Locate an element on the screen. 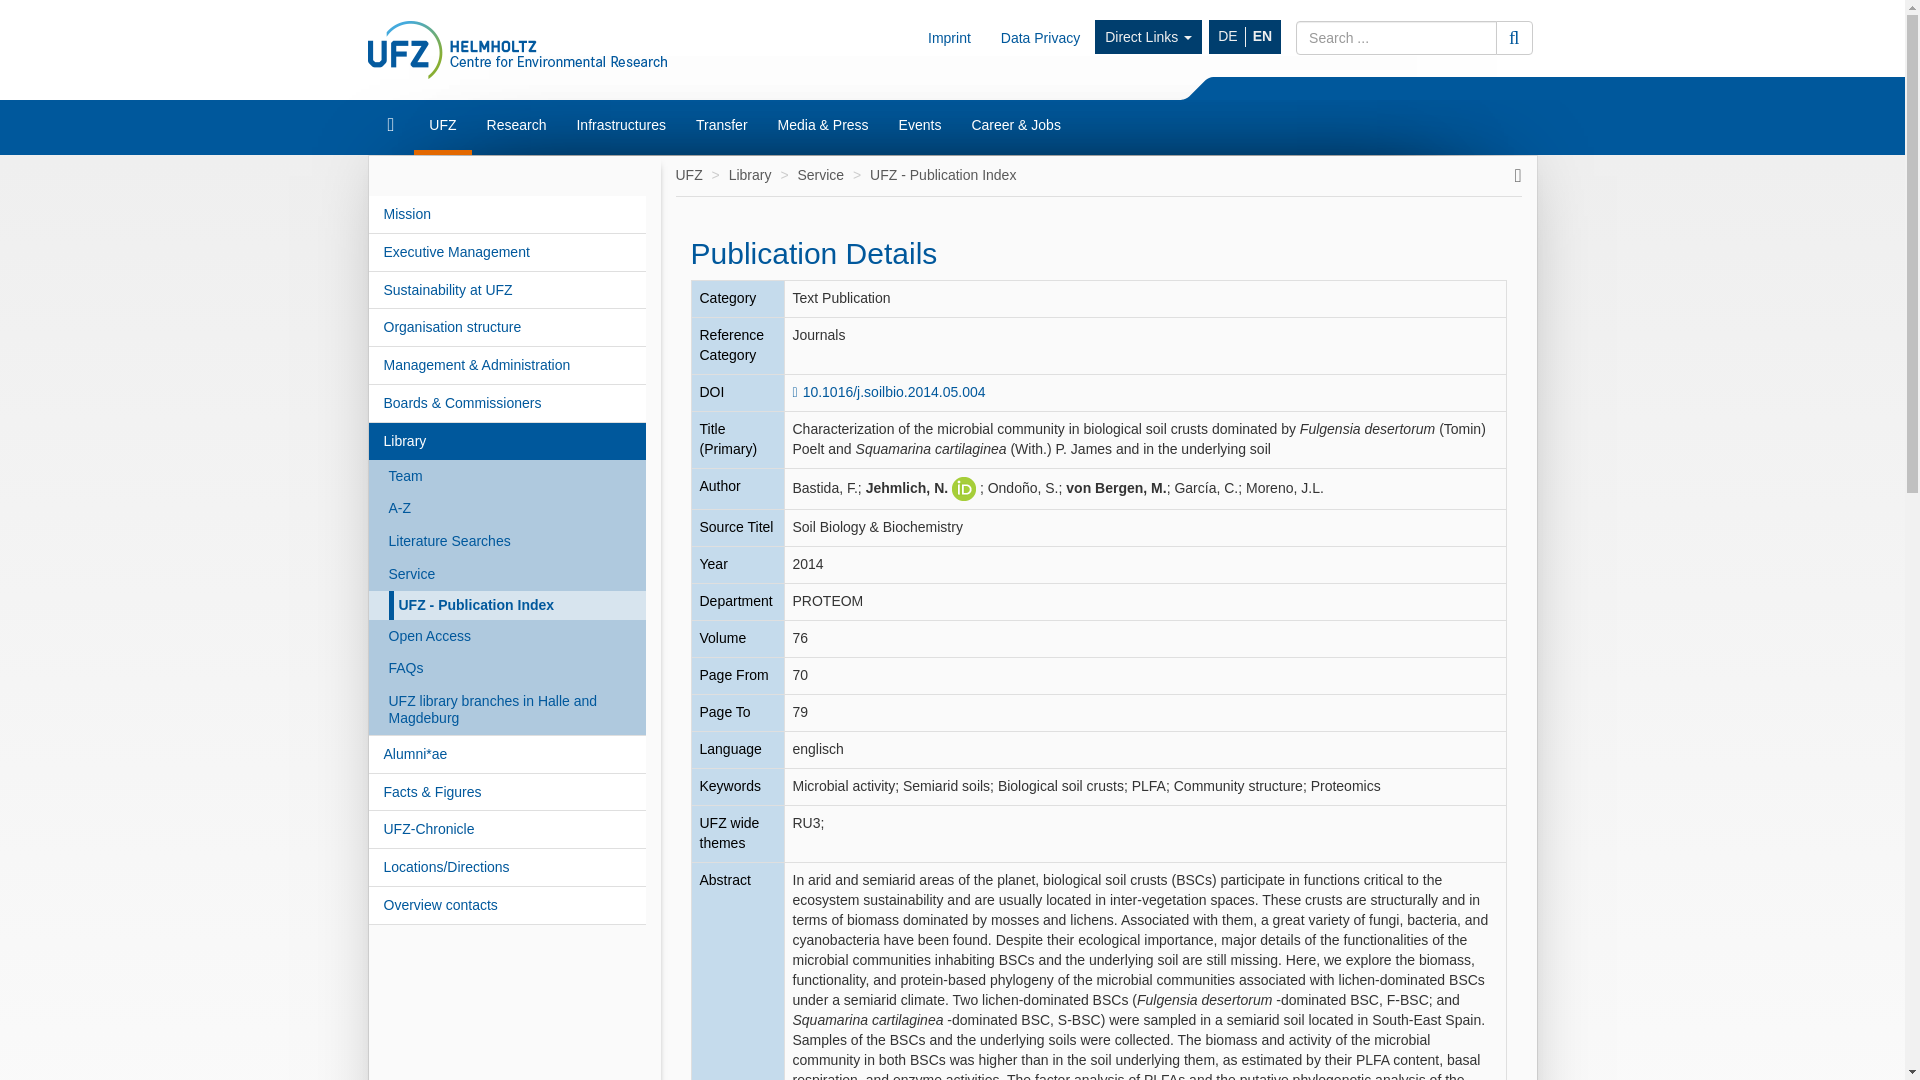 This screenshot has height=1080, width=1920. Data Privacy is located at coordinates (1040, 37).